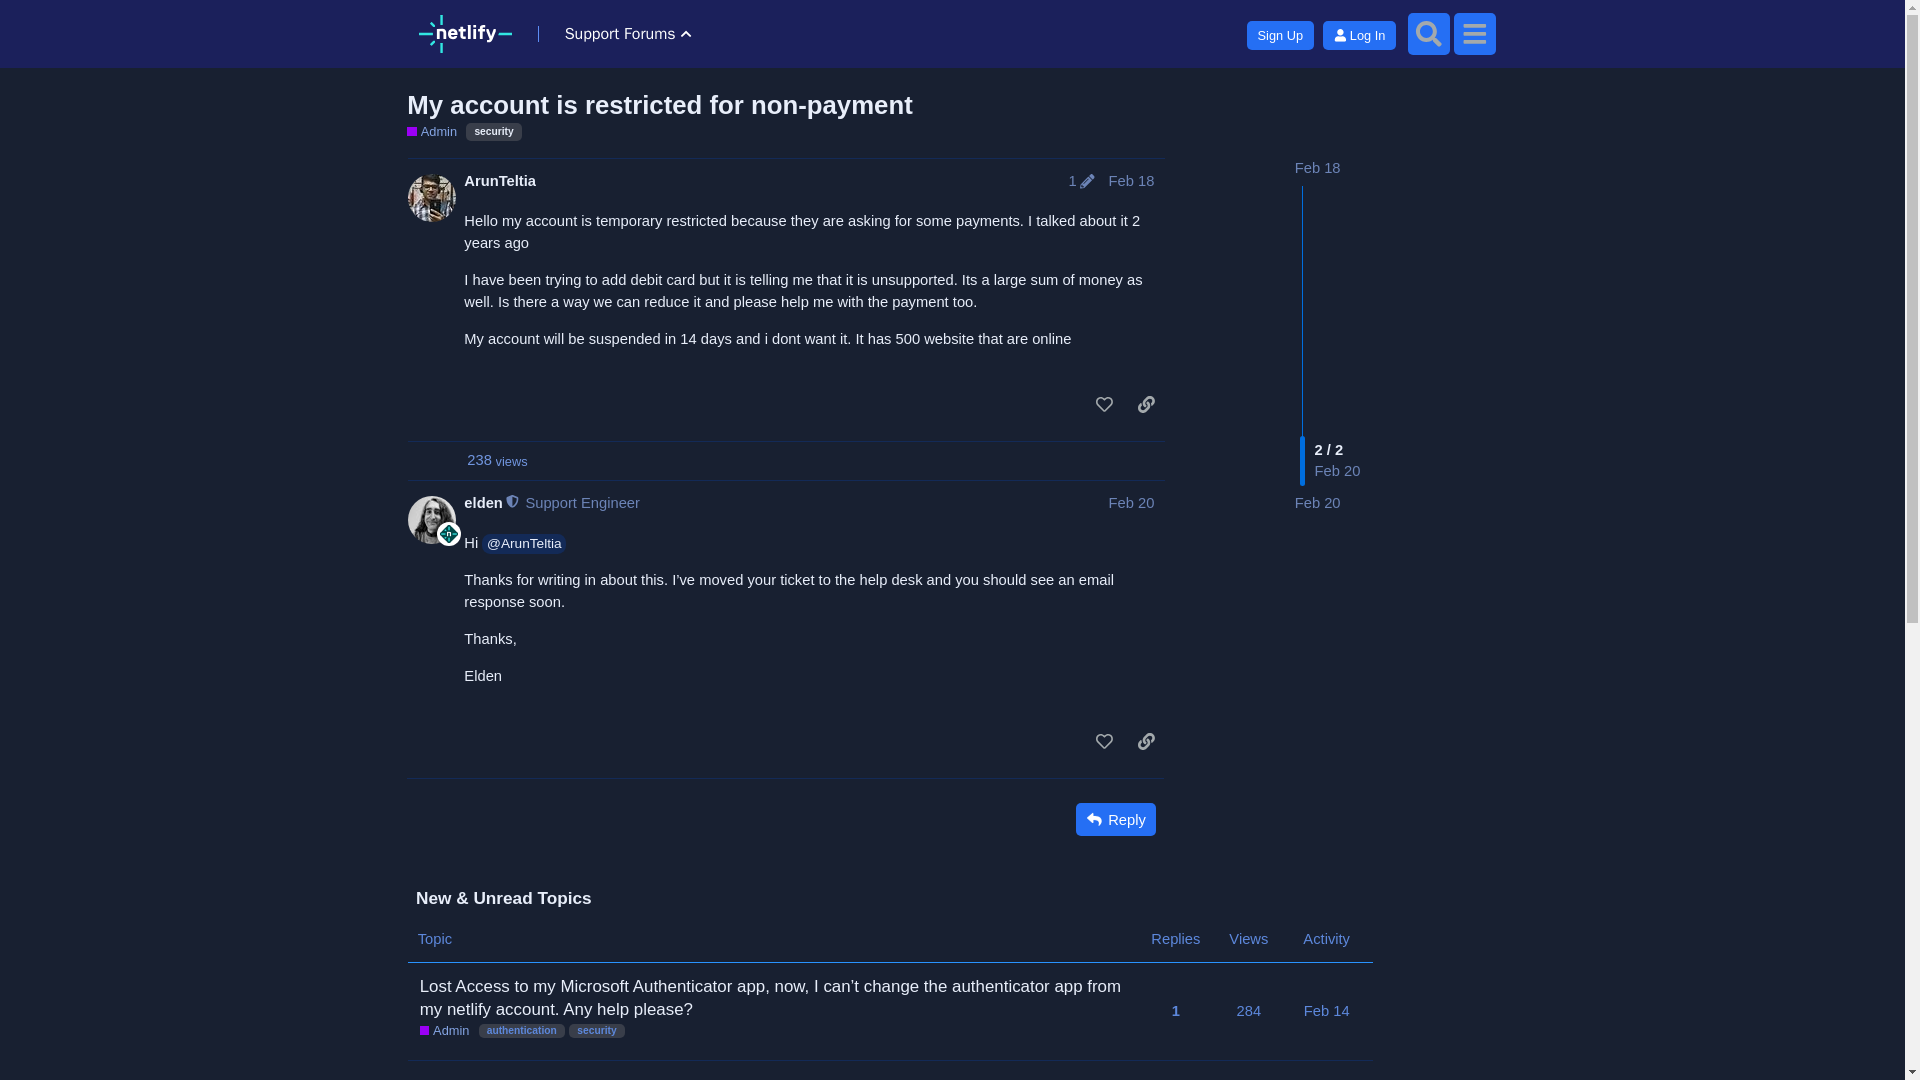 This screenshot has height=1080, width=1920. I want to click on Feb 14, so click(1327, 1010).